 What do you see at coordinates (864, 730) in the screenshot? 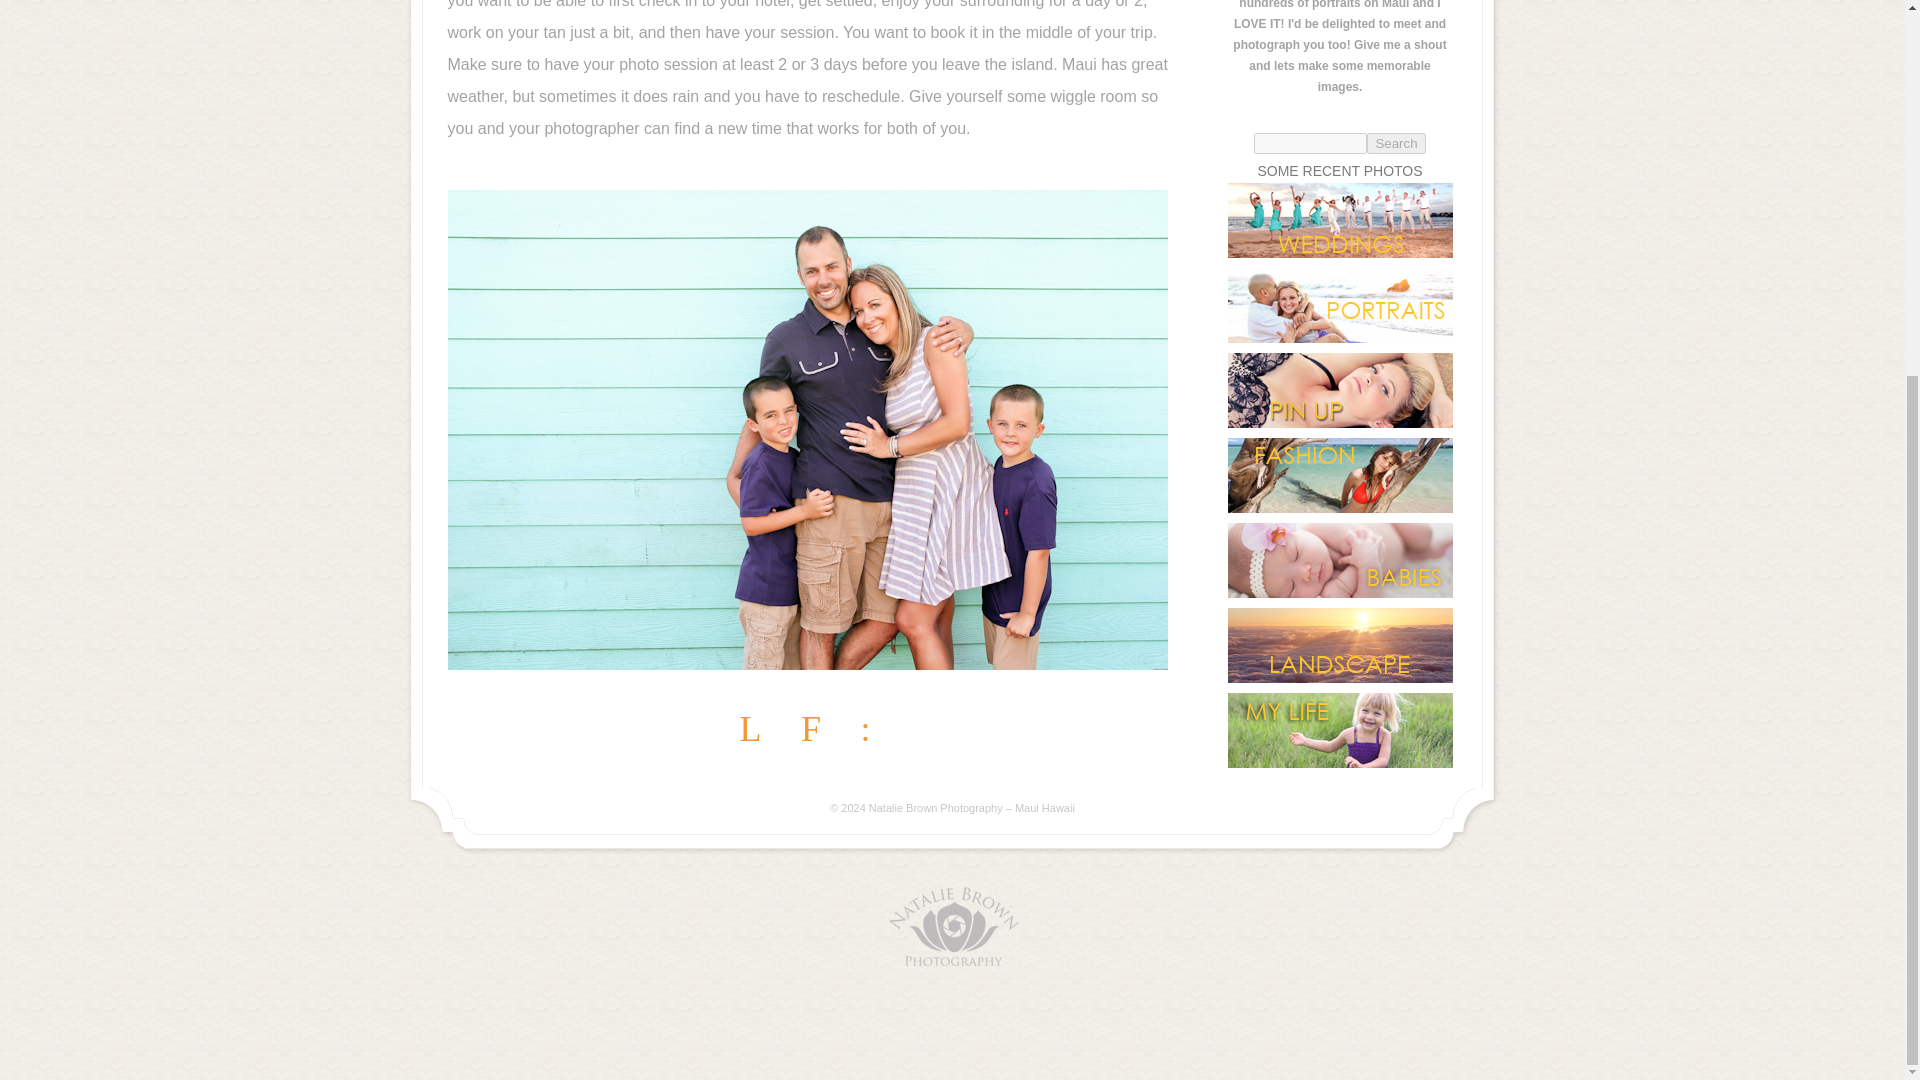
I see `:` at bounding box center [864, 730].